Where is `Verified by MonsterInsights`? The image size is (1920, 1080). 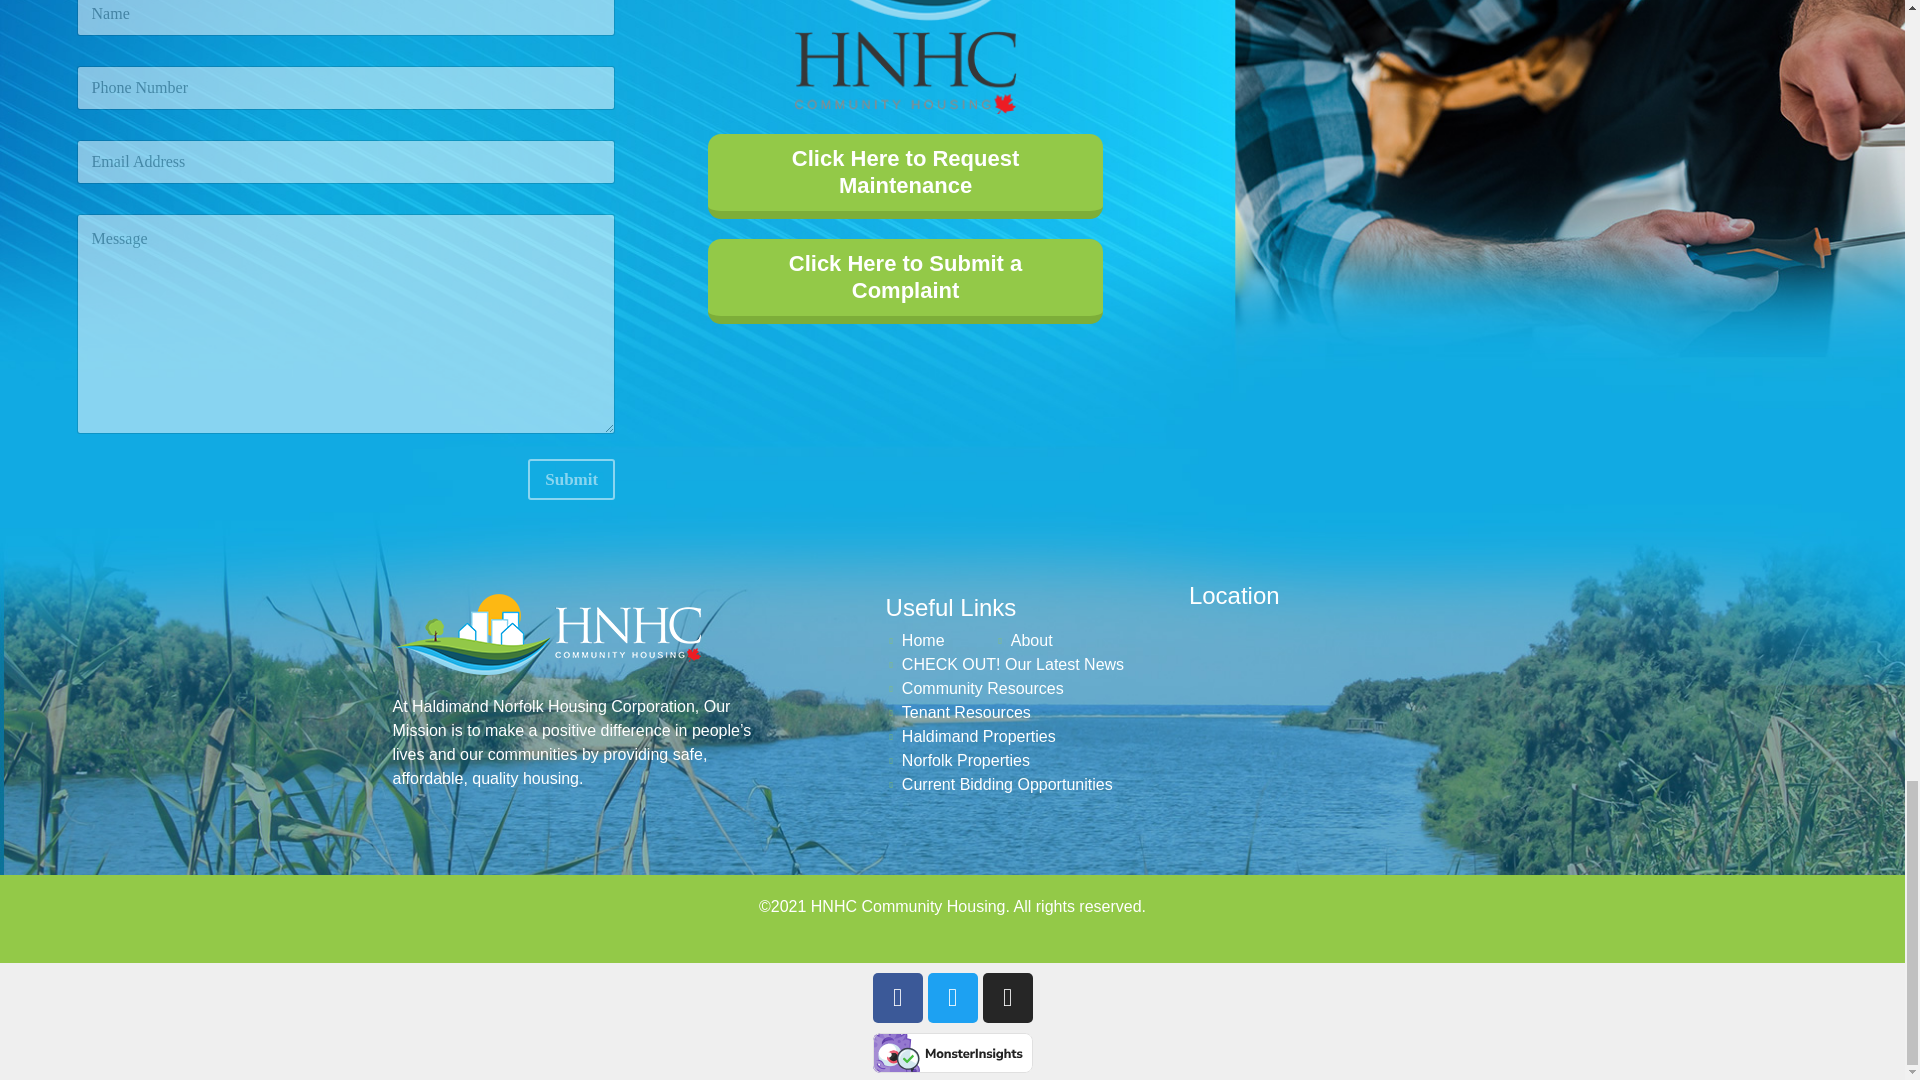 Verified by MonsterInsights is located at coordinates (952, 1052).